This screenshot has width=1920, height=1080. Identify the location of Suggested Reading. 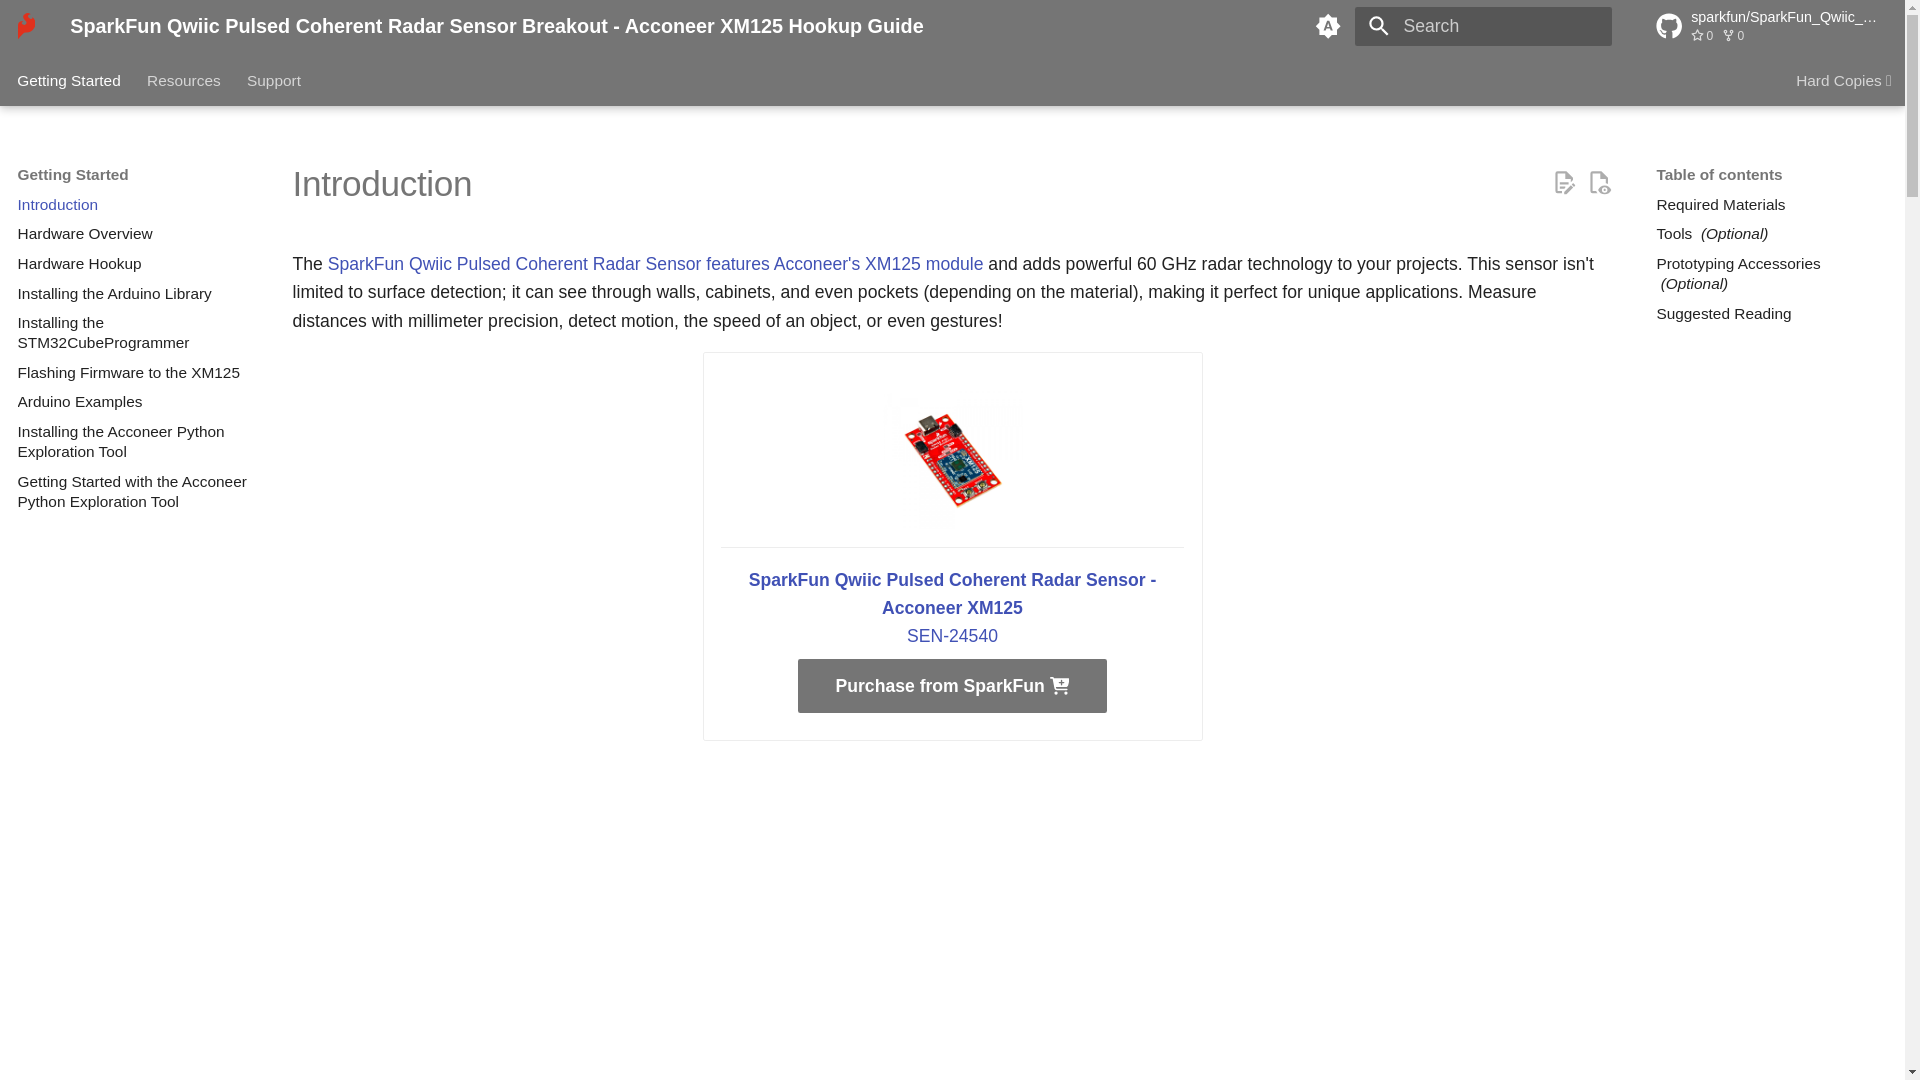
(1771, 314).